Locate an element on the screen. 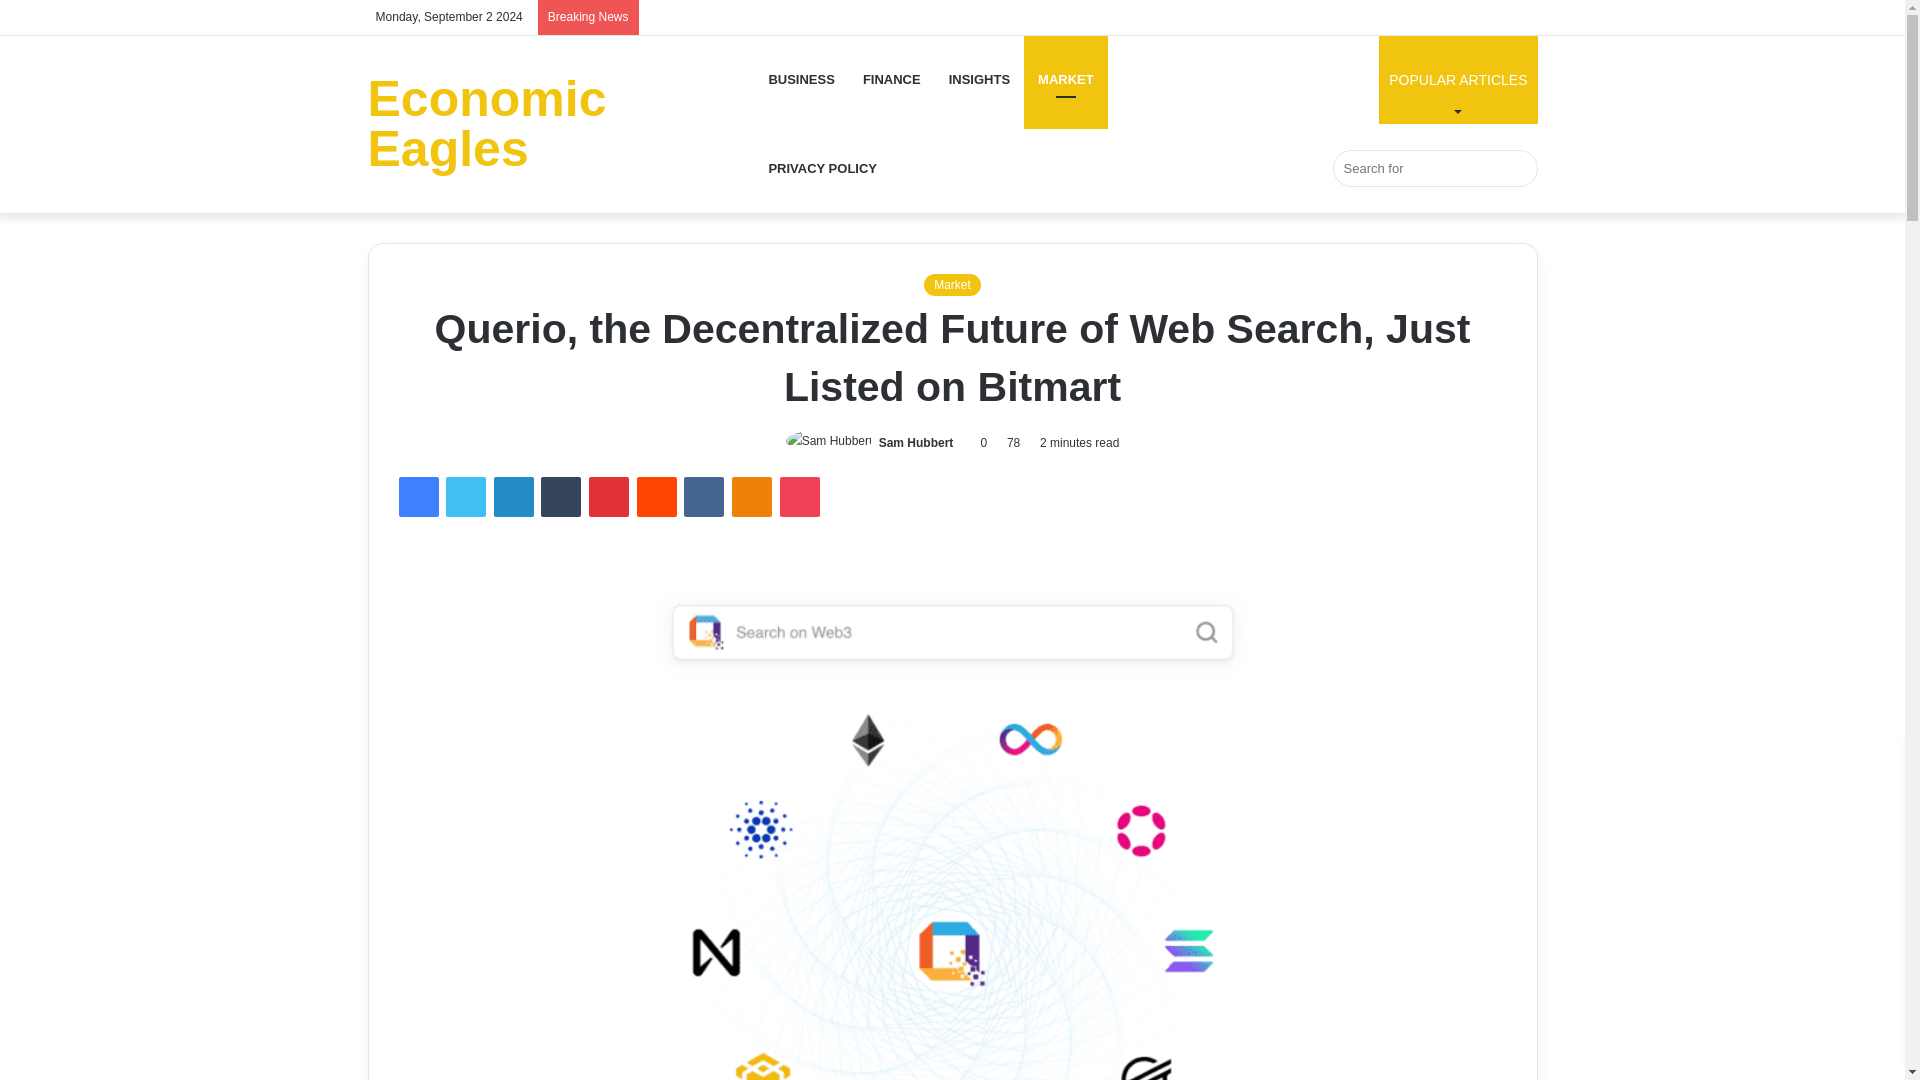 Image resolution: width=1920 pixels, height=1080 pixels. INSIGHTS is located at coordinates (979, 79).